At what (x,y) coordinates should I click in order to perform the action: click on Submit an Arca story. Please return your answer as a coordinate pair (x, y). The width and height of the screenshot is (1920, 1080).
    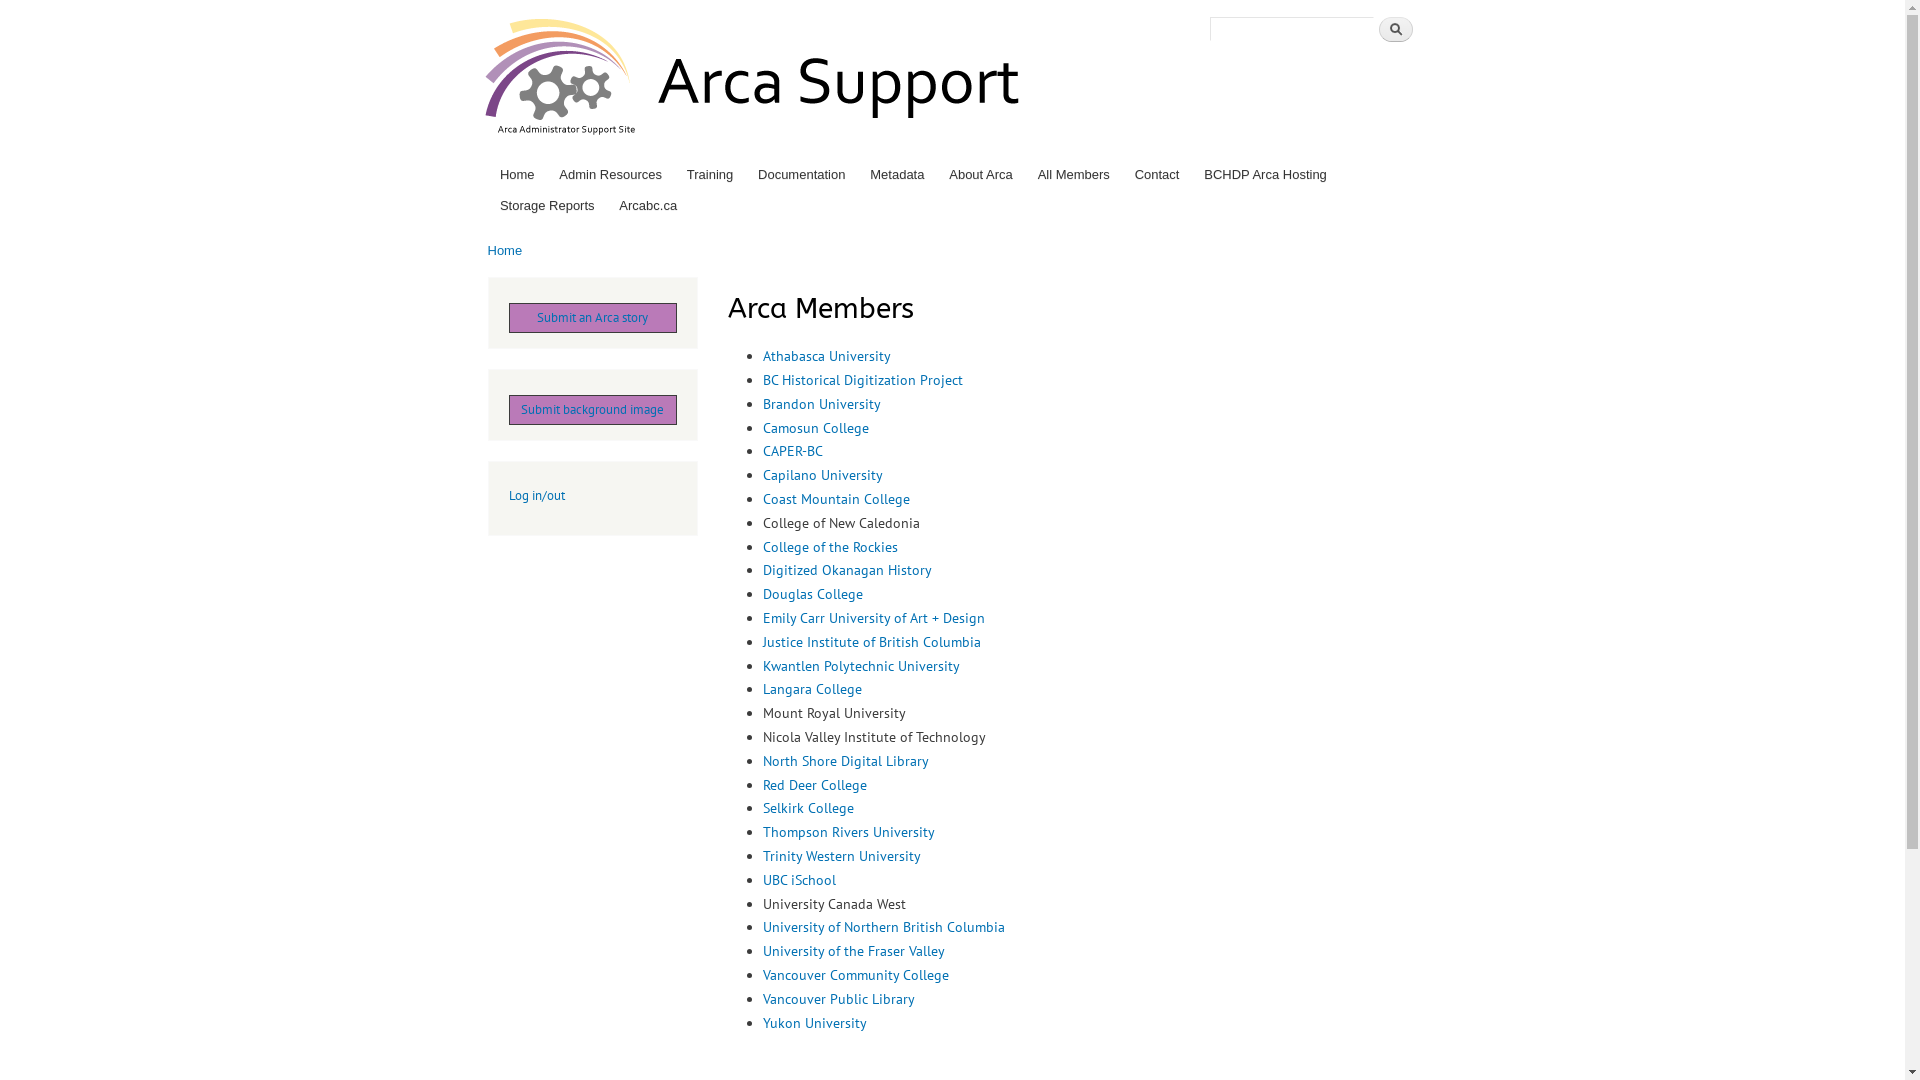
    Looking at the image, I should click on (592, 318).